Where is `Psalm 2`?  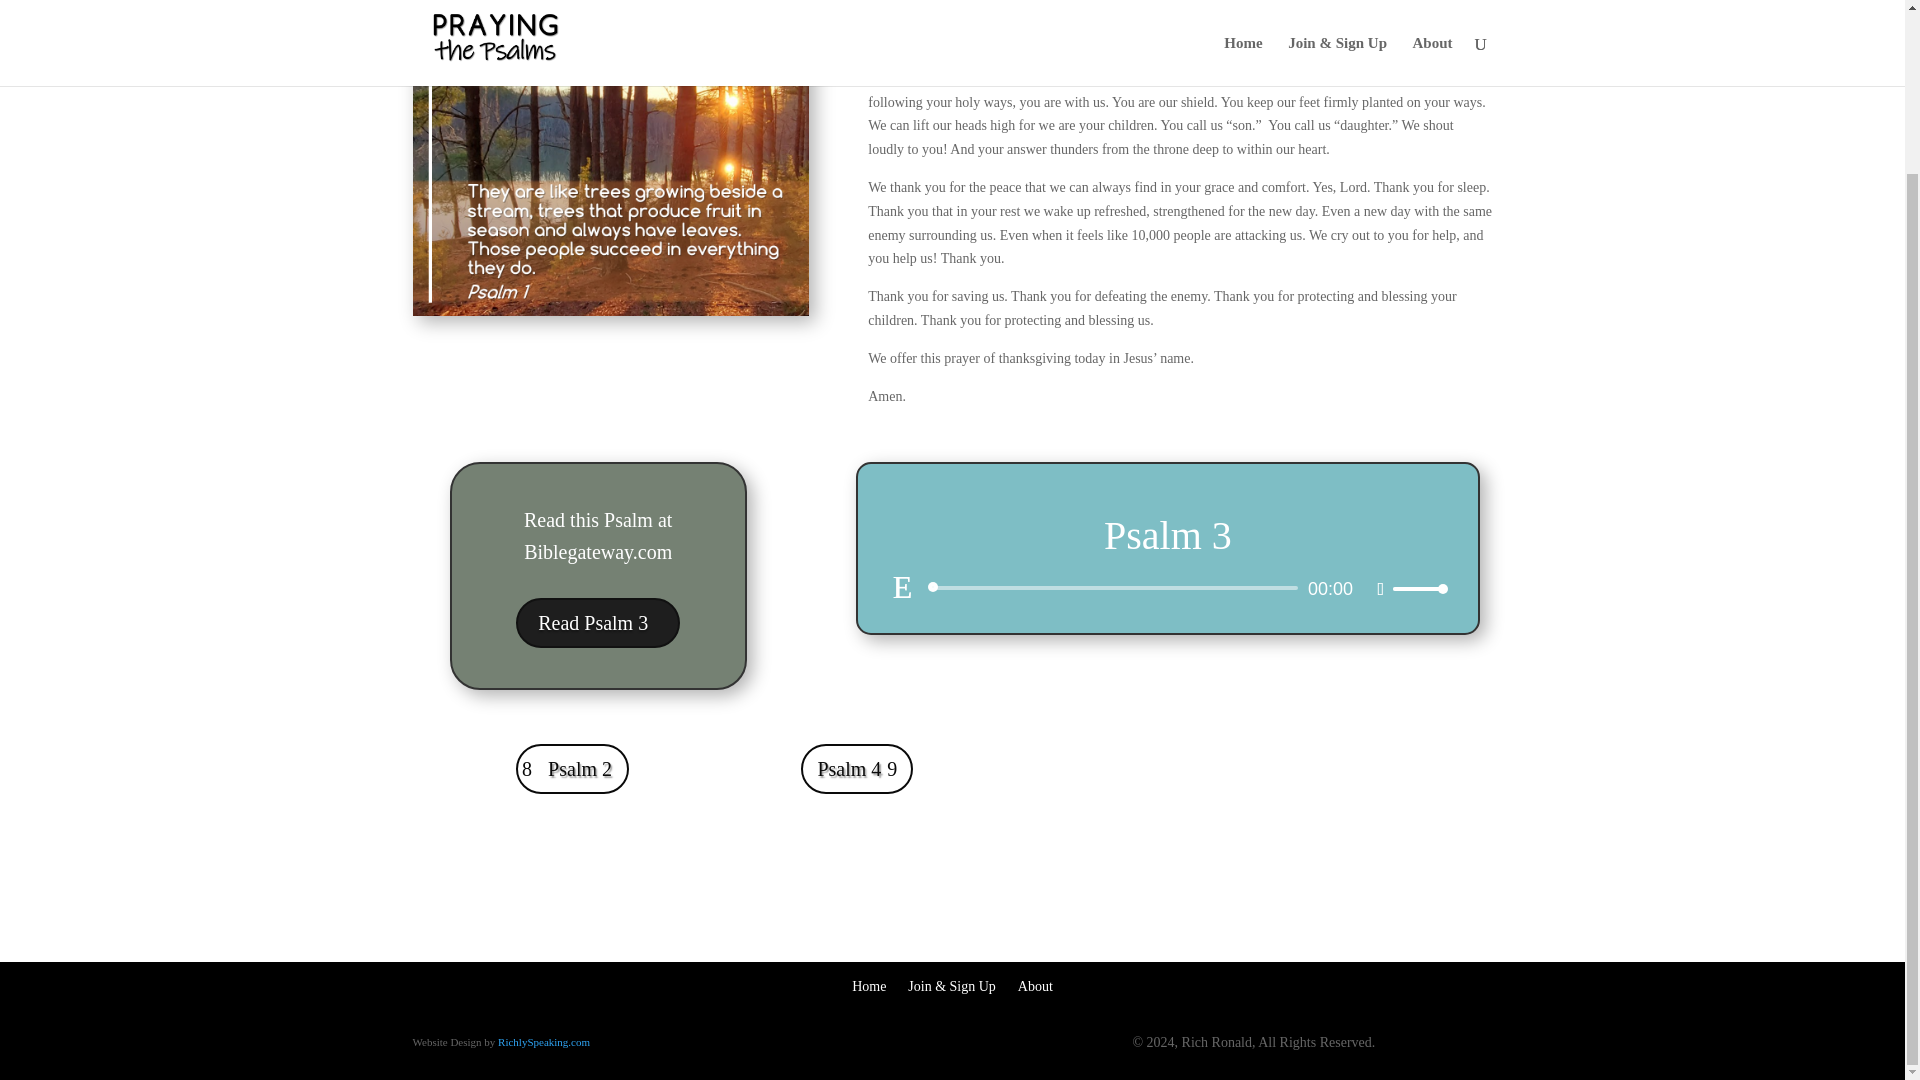
Psalm 2 is located at coordinates (572, 768).